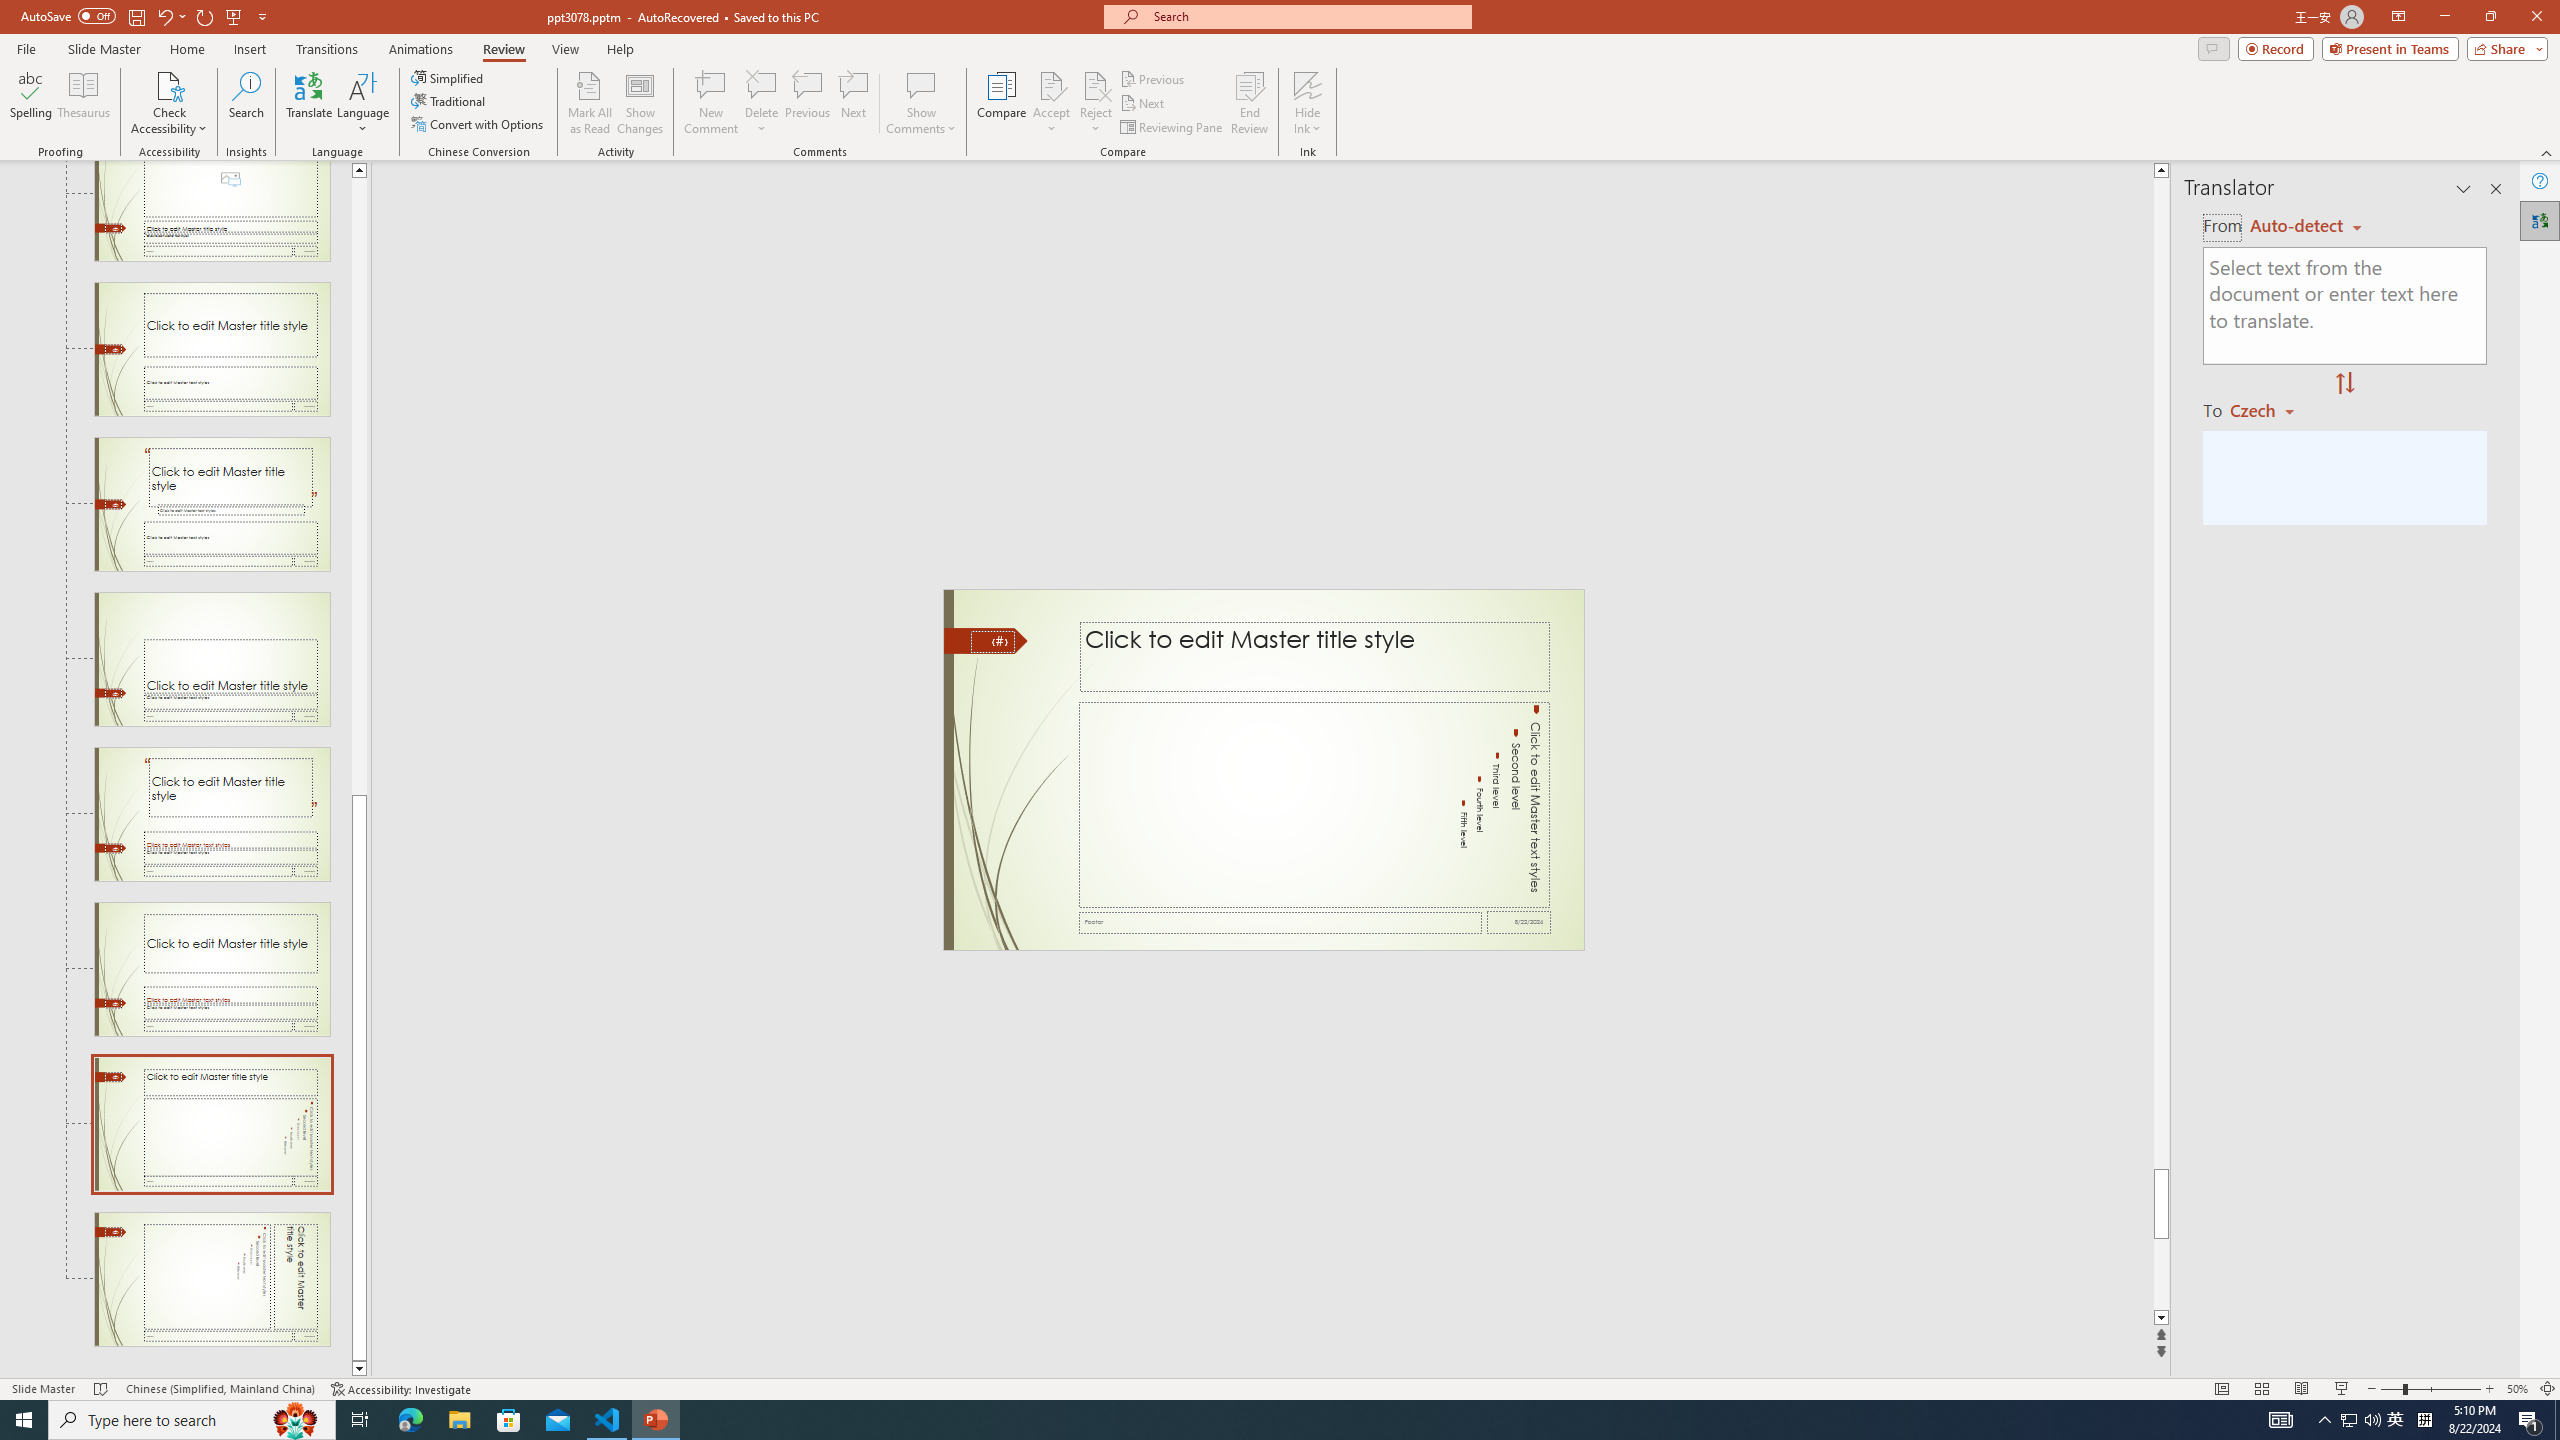 The height and width of the screenshot is (1440, 2560). Describe the element at coordinates (212, 210) in the screenshot. I see `Slide Picture with Caption Layout: used by no slides` at that location.